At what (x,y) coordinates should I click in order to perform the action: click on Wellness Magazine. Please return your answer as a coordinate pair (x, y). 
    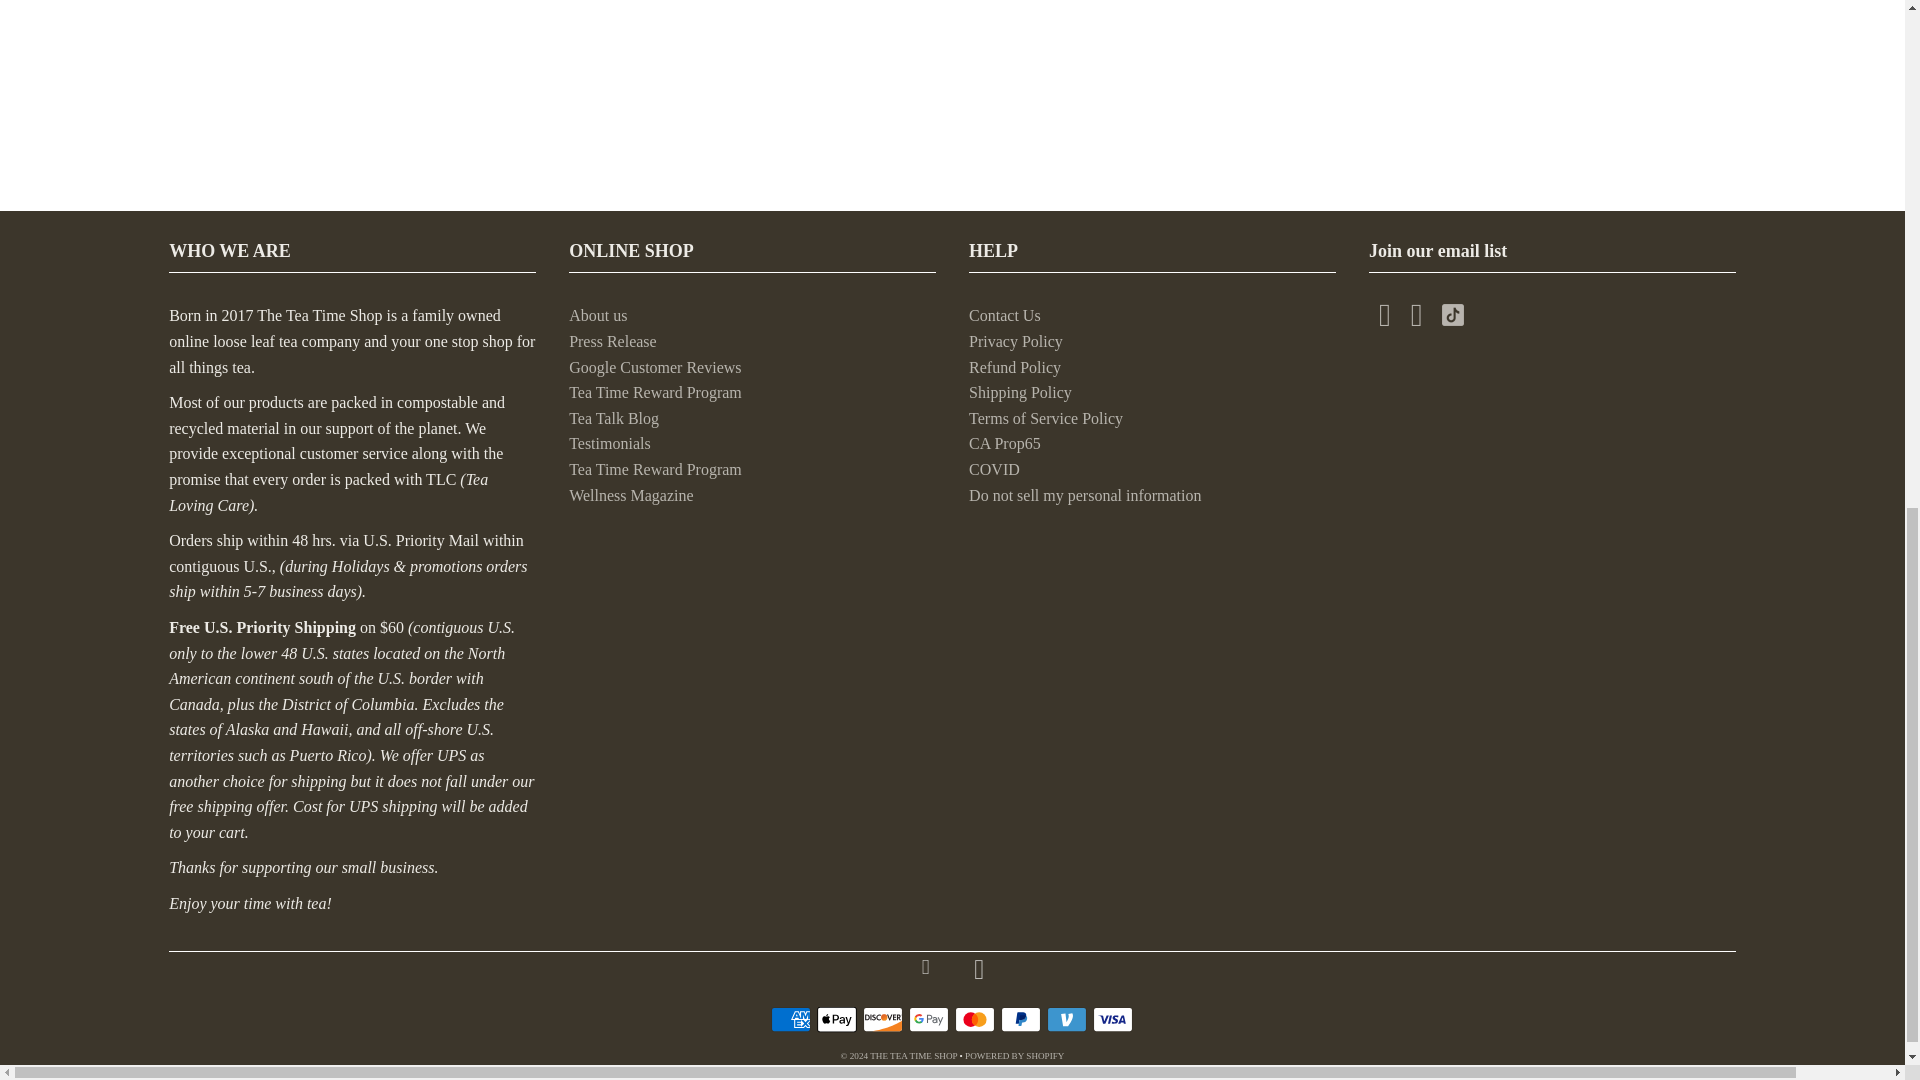
    Looking at the image, I should click on (630, 496).